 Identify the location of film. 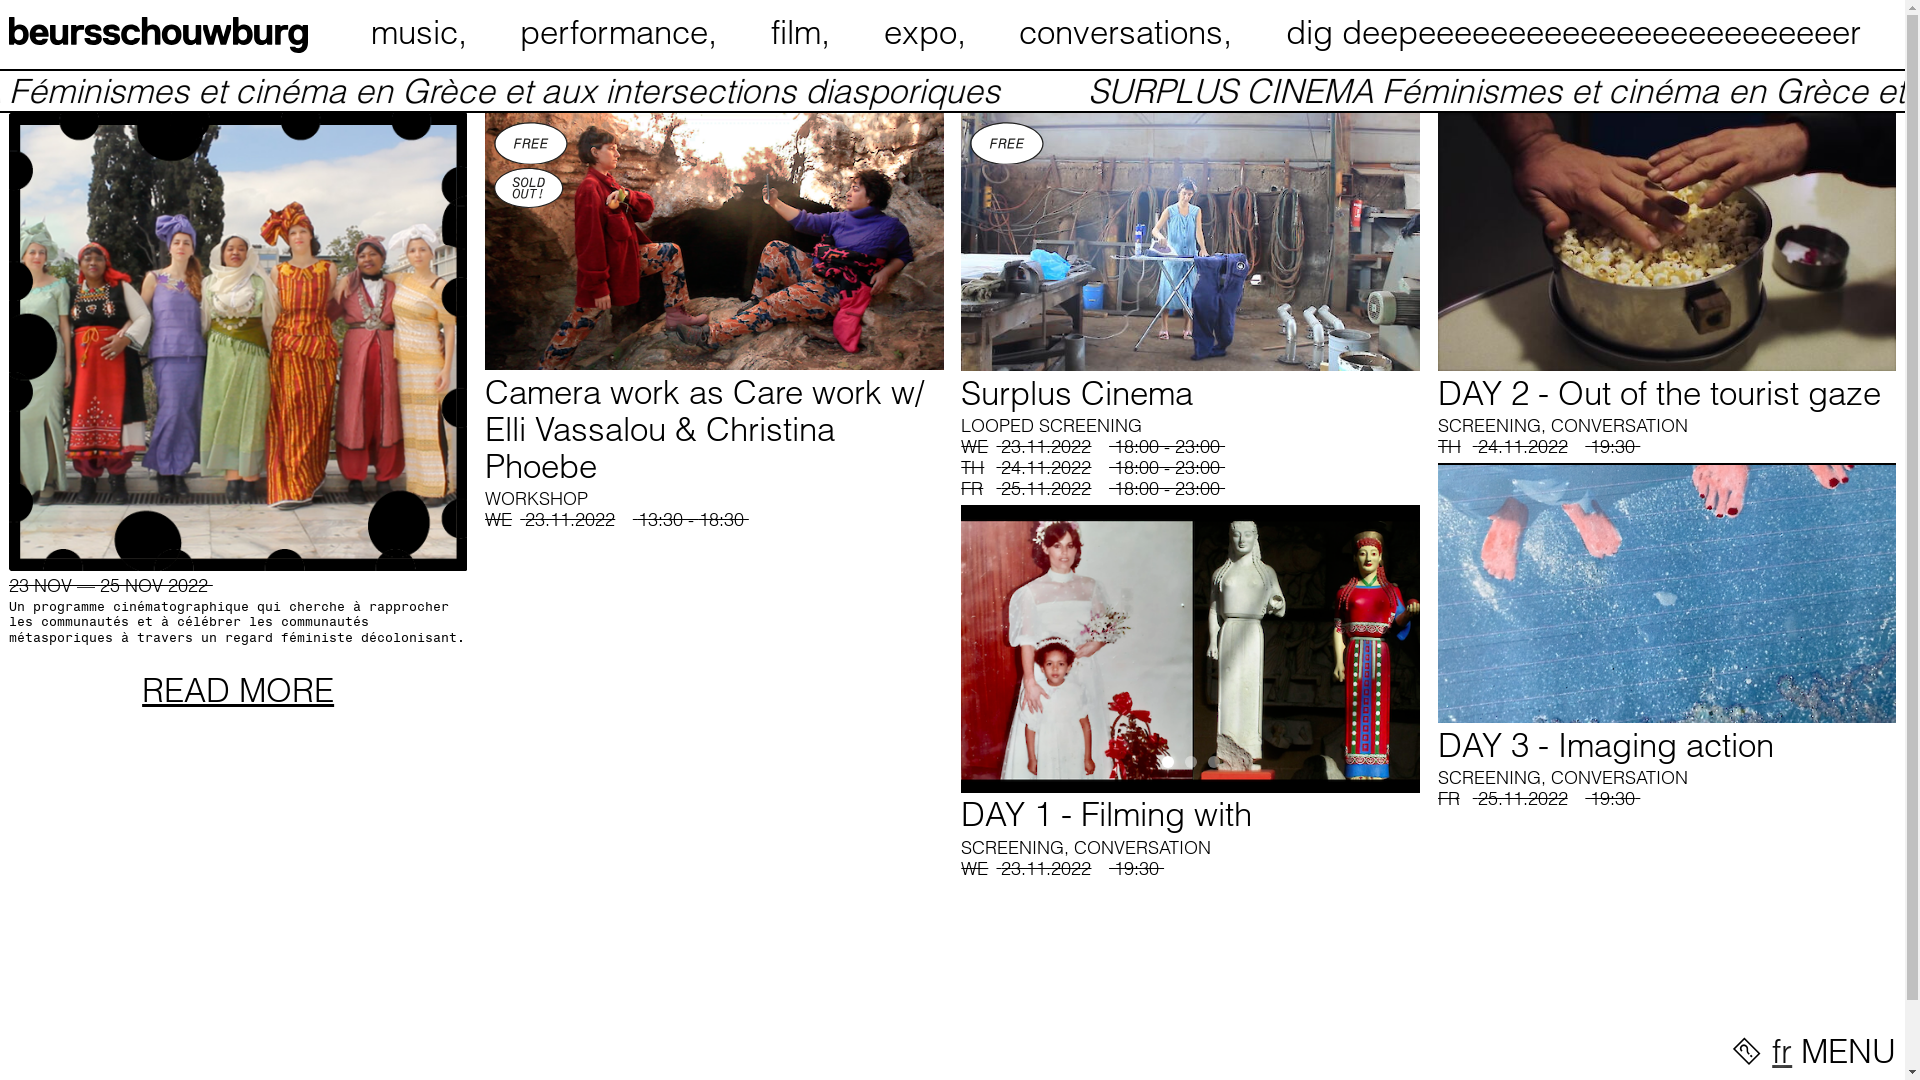
(805, 32).